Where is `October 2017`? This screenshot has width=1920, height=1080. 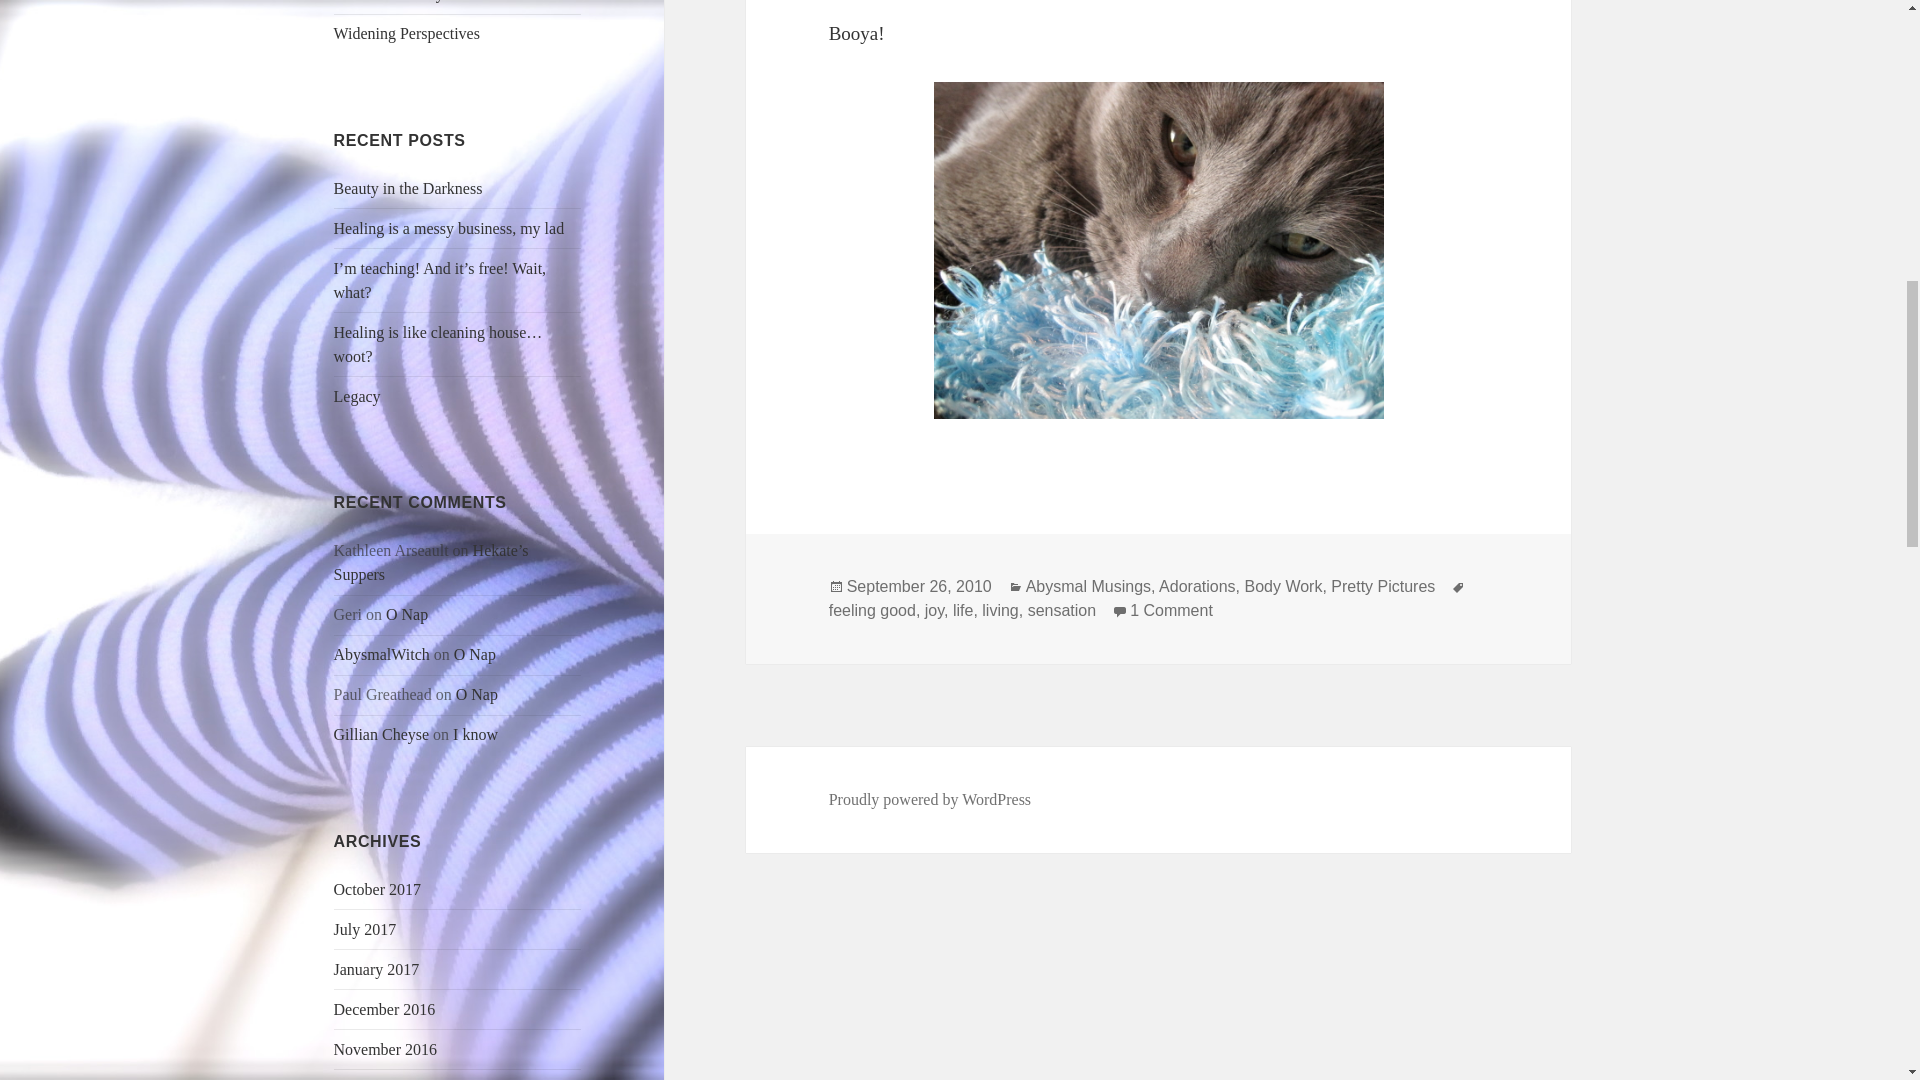 October 2017 is located at coordinates (378, 889).